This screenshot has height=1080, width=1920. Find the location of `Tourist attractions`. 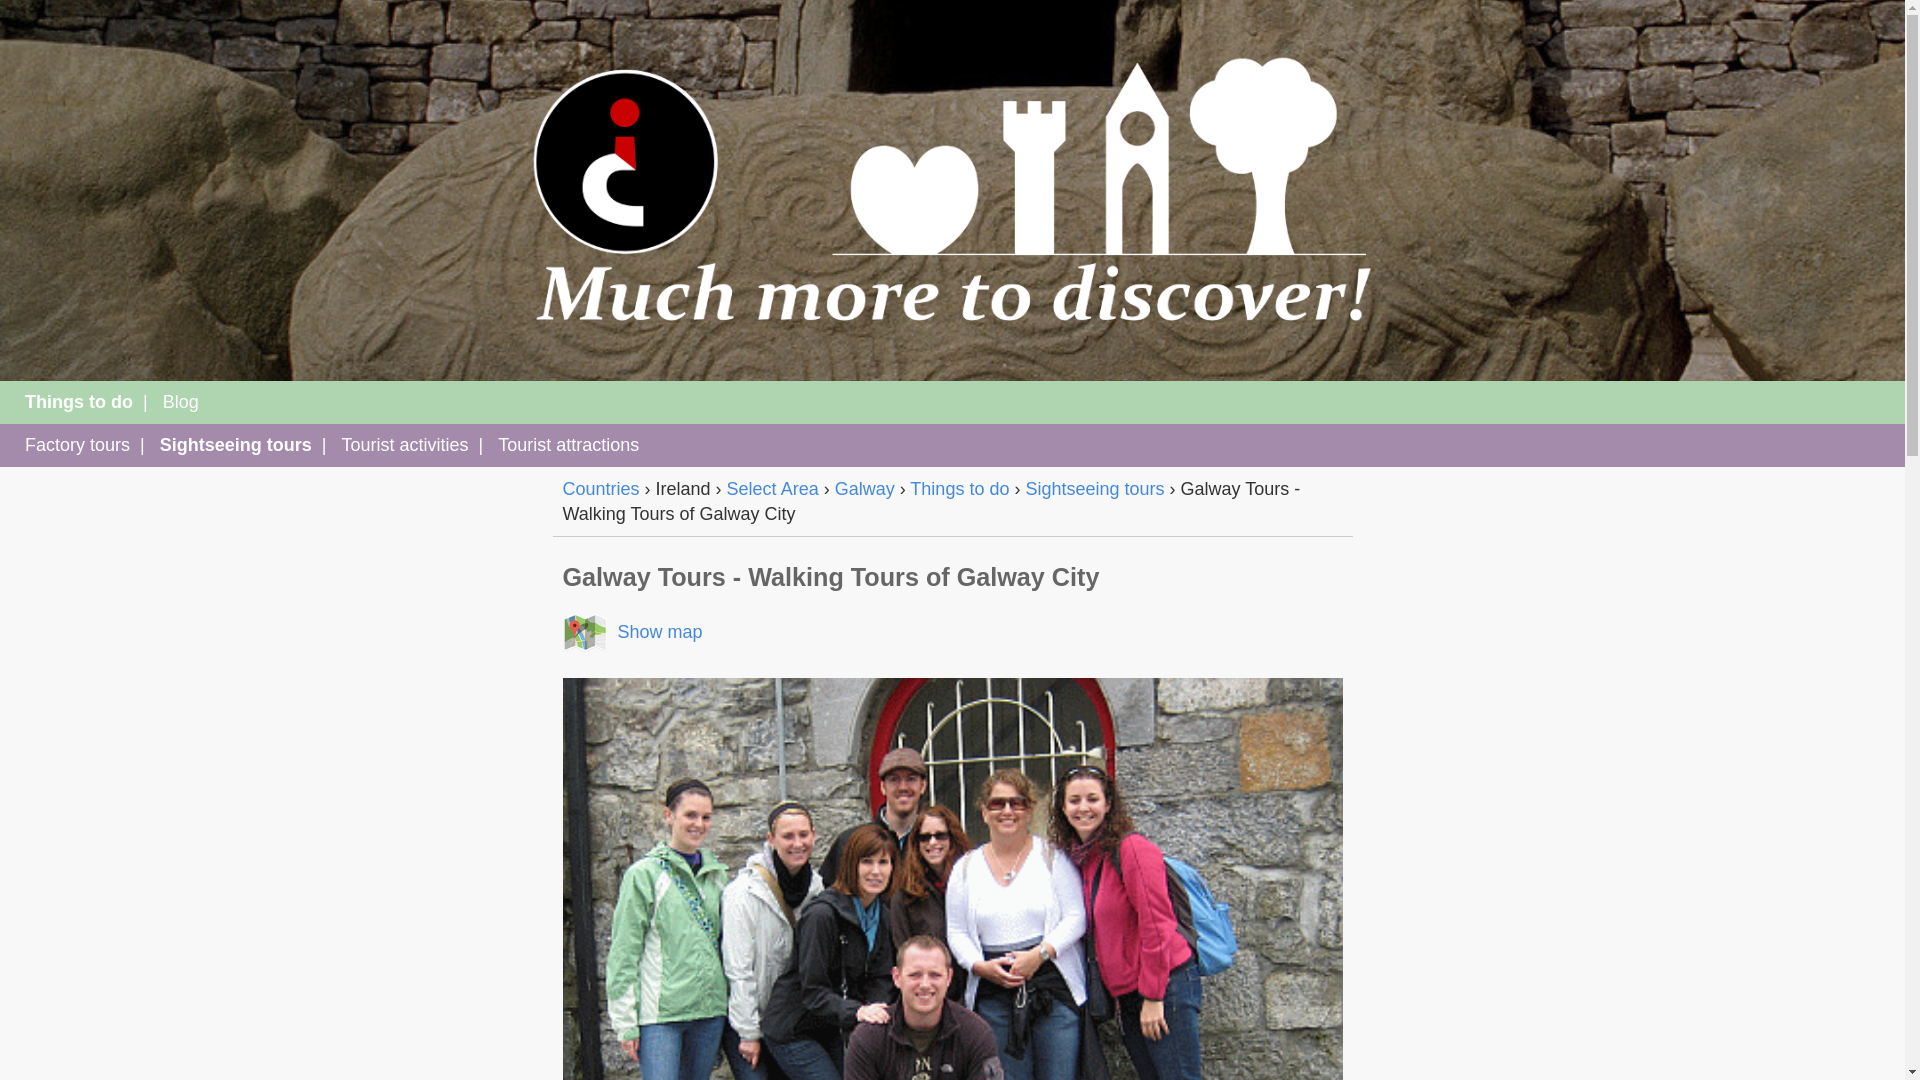

Tourist attractions is located at coordinates (568, 444).